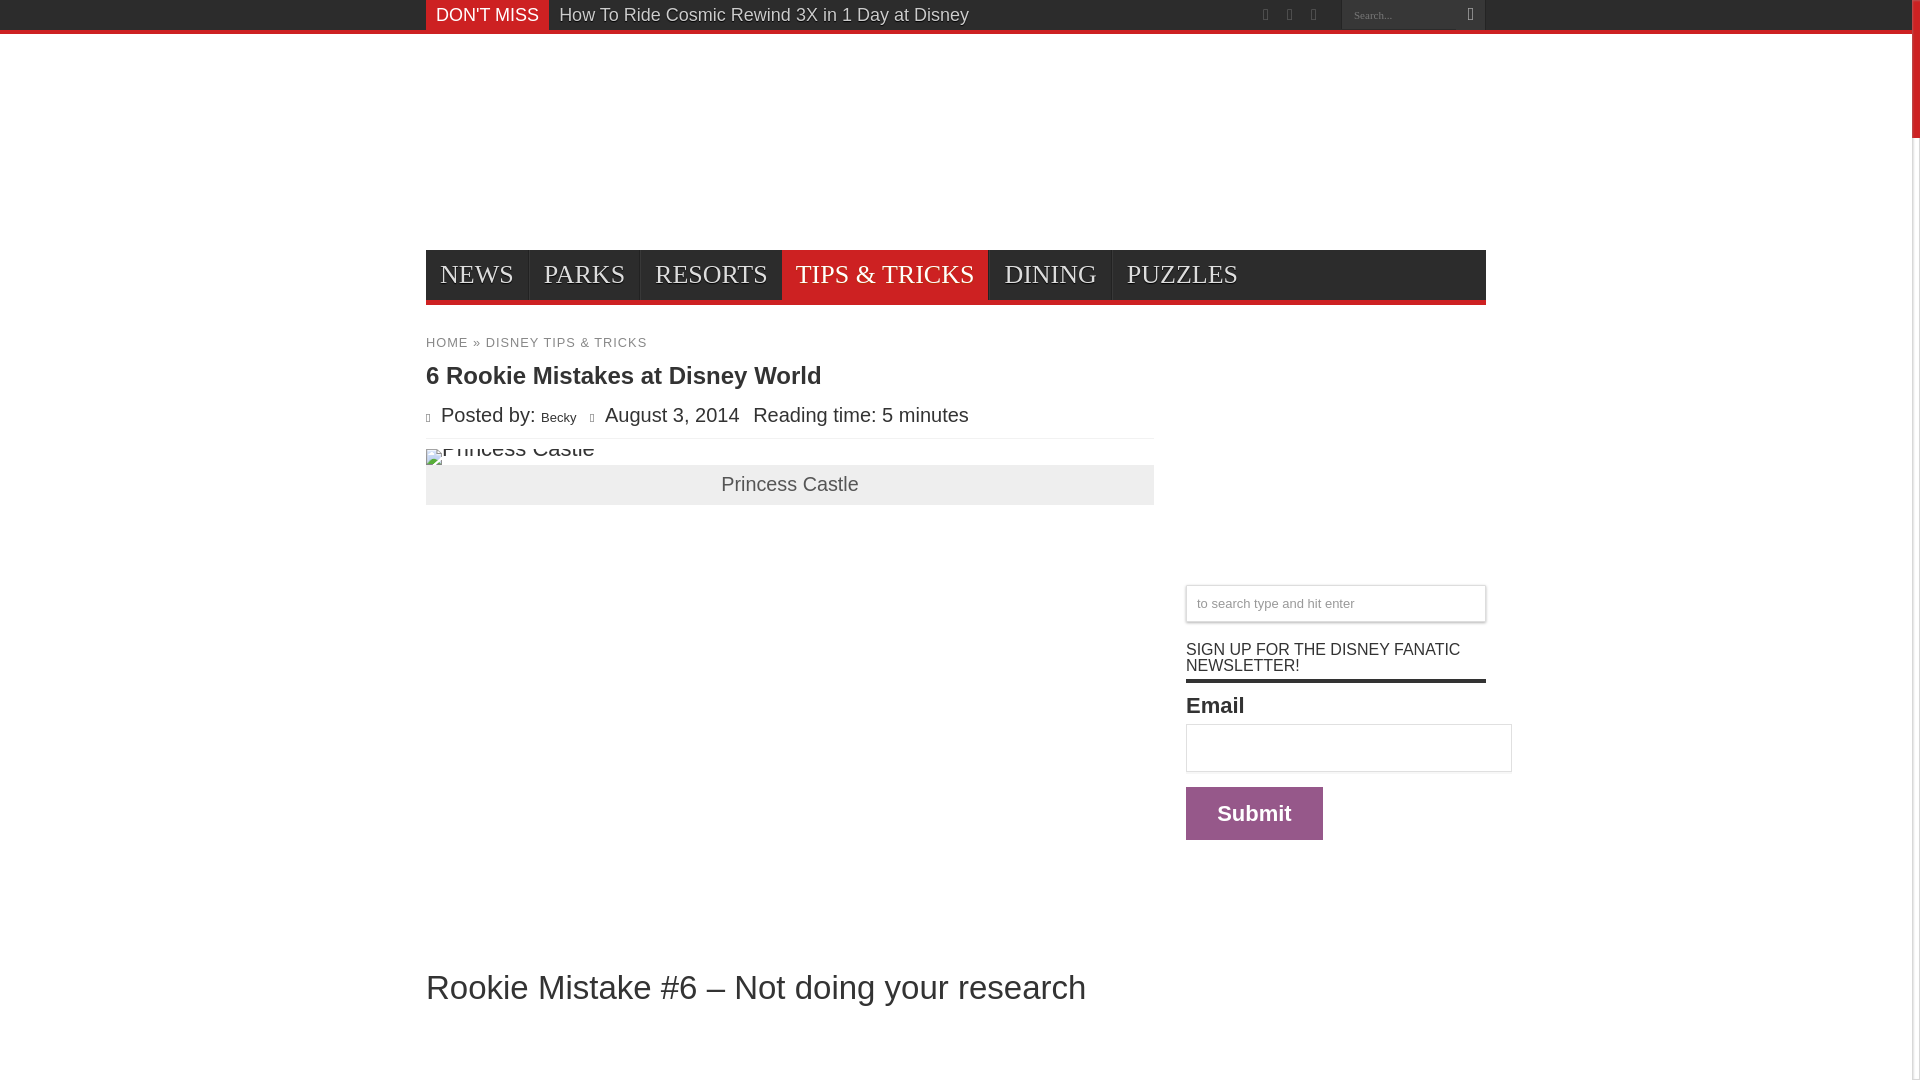  I want to click on Becky, so click(558, 418).